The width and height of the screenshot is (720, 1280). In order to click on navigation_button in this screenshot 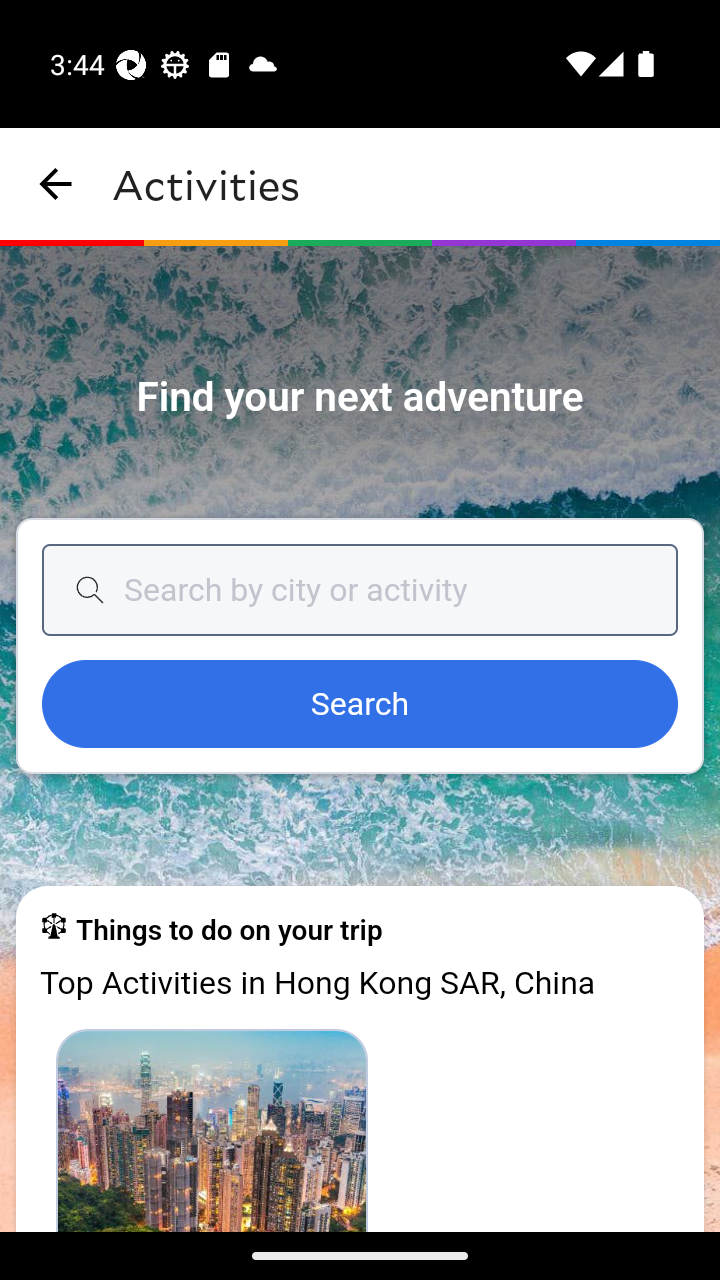, I will do `click(56, 184)`.